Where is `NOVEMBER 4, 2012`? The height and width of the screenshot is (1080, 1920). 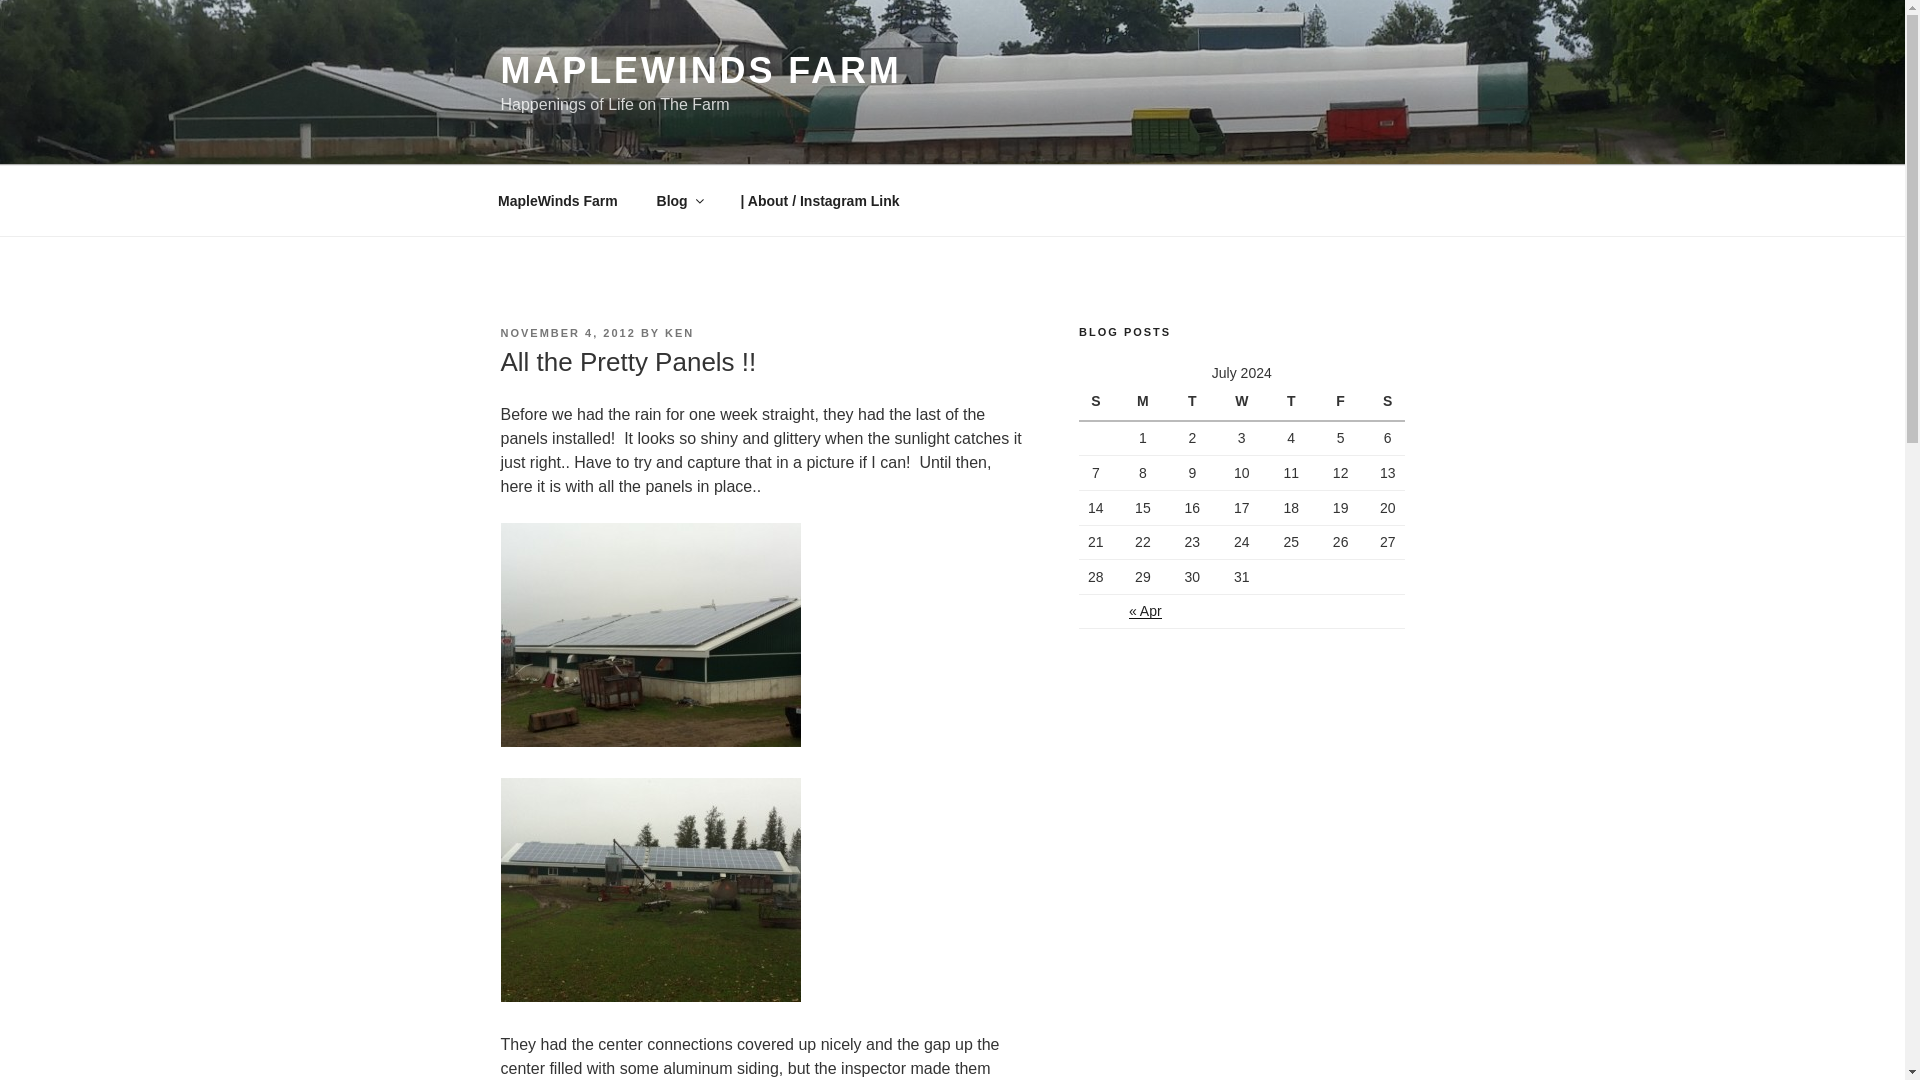 NOVEMBER 4, 2012 is located at coordinates (567, 333).